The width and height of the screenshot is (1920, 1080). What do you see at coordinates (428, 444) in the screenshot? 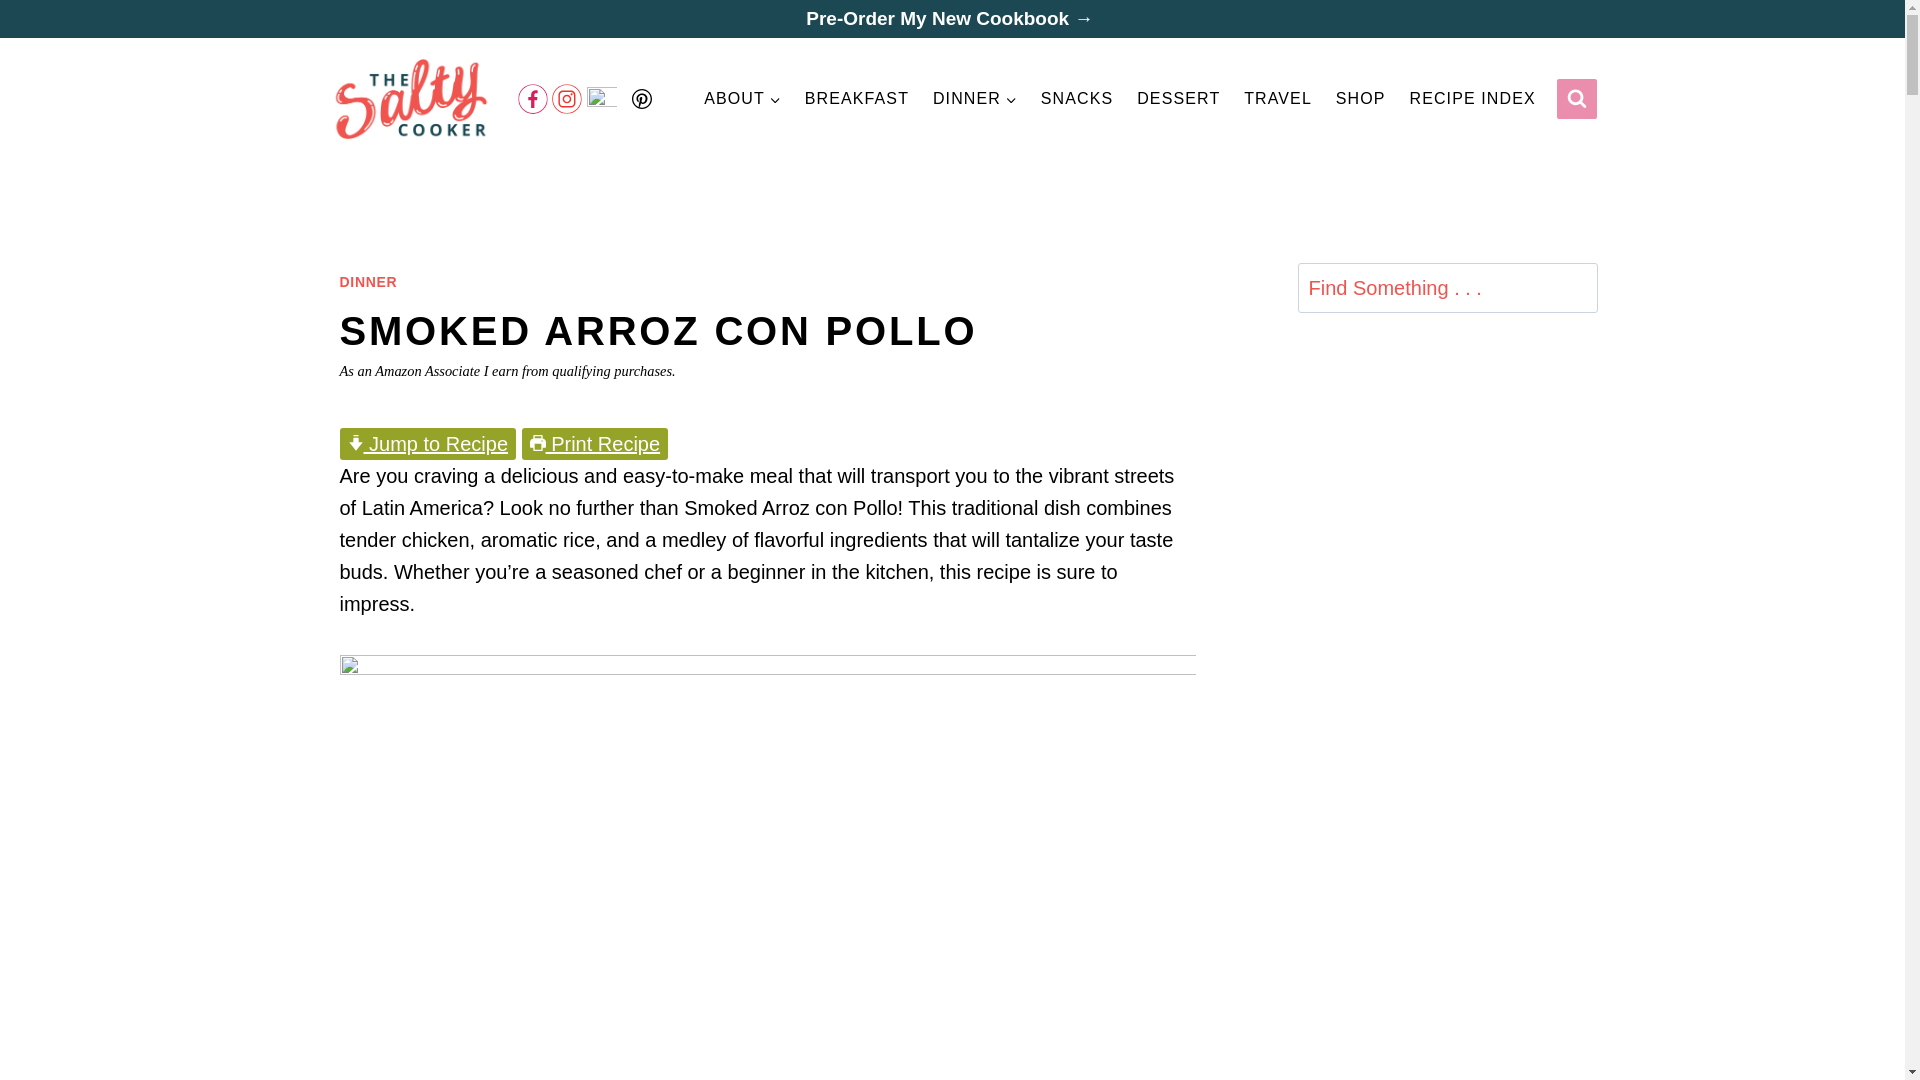
I see `Jump to Recipe` at bounding box center [428, 444].